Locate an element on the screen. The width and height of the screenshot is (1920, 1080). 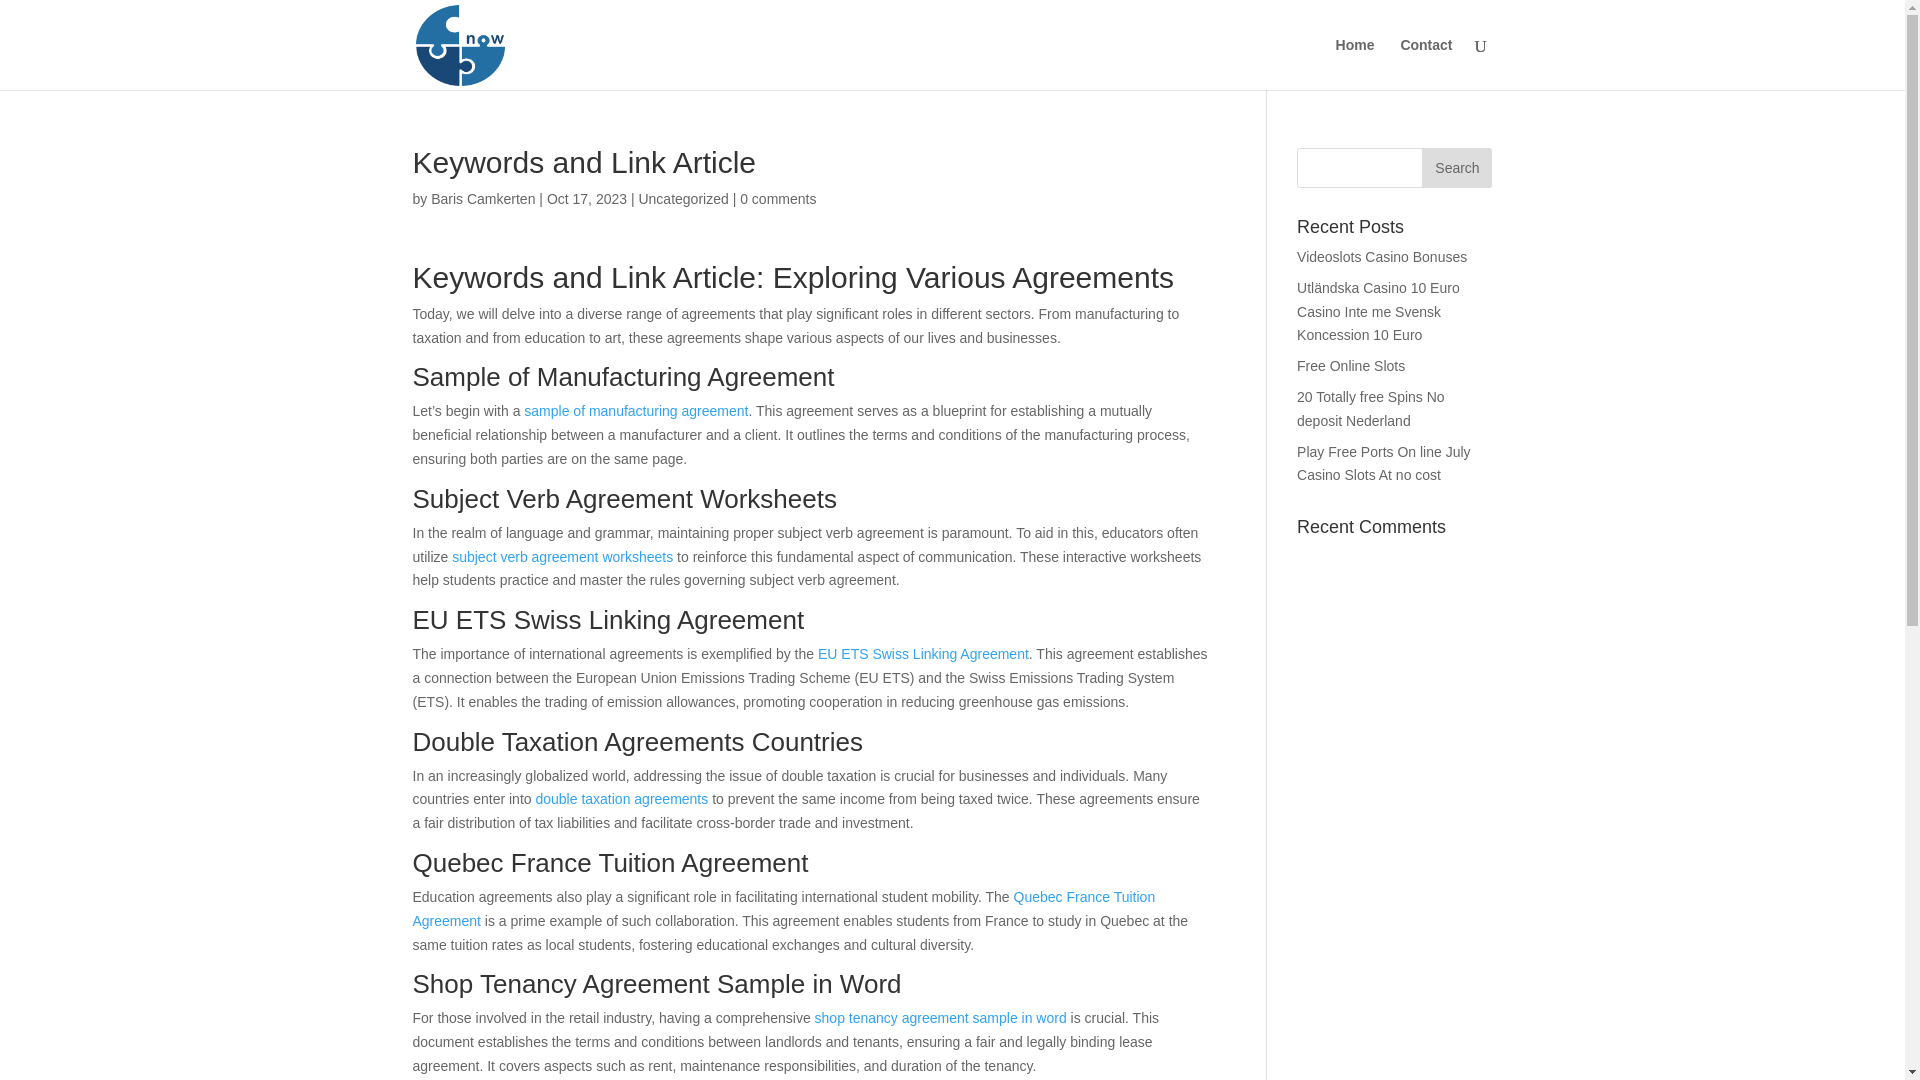
0 comments is located at coordinates (778, 199).